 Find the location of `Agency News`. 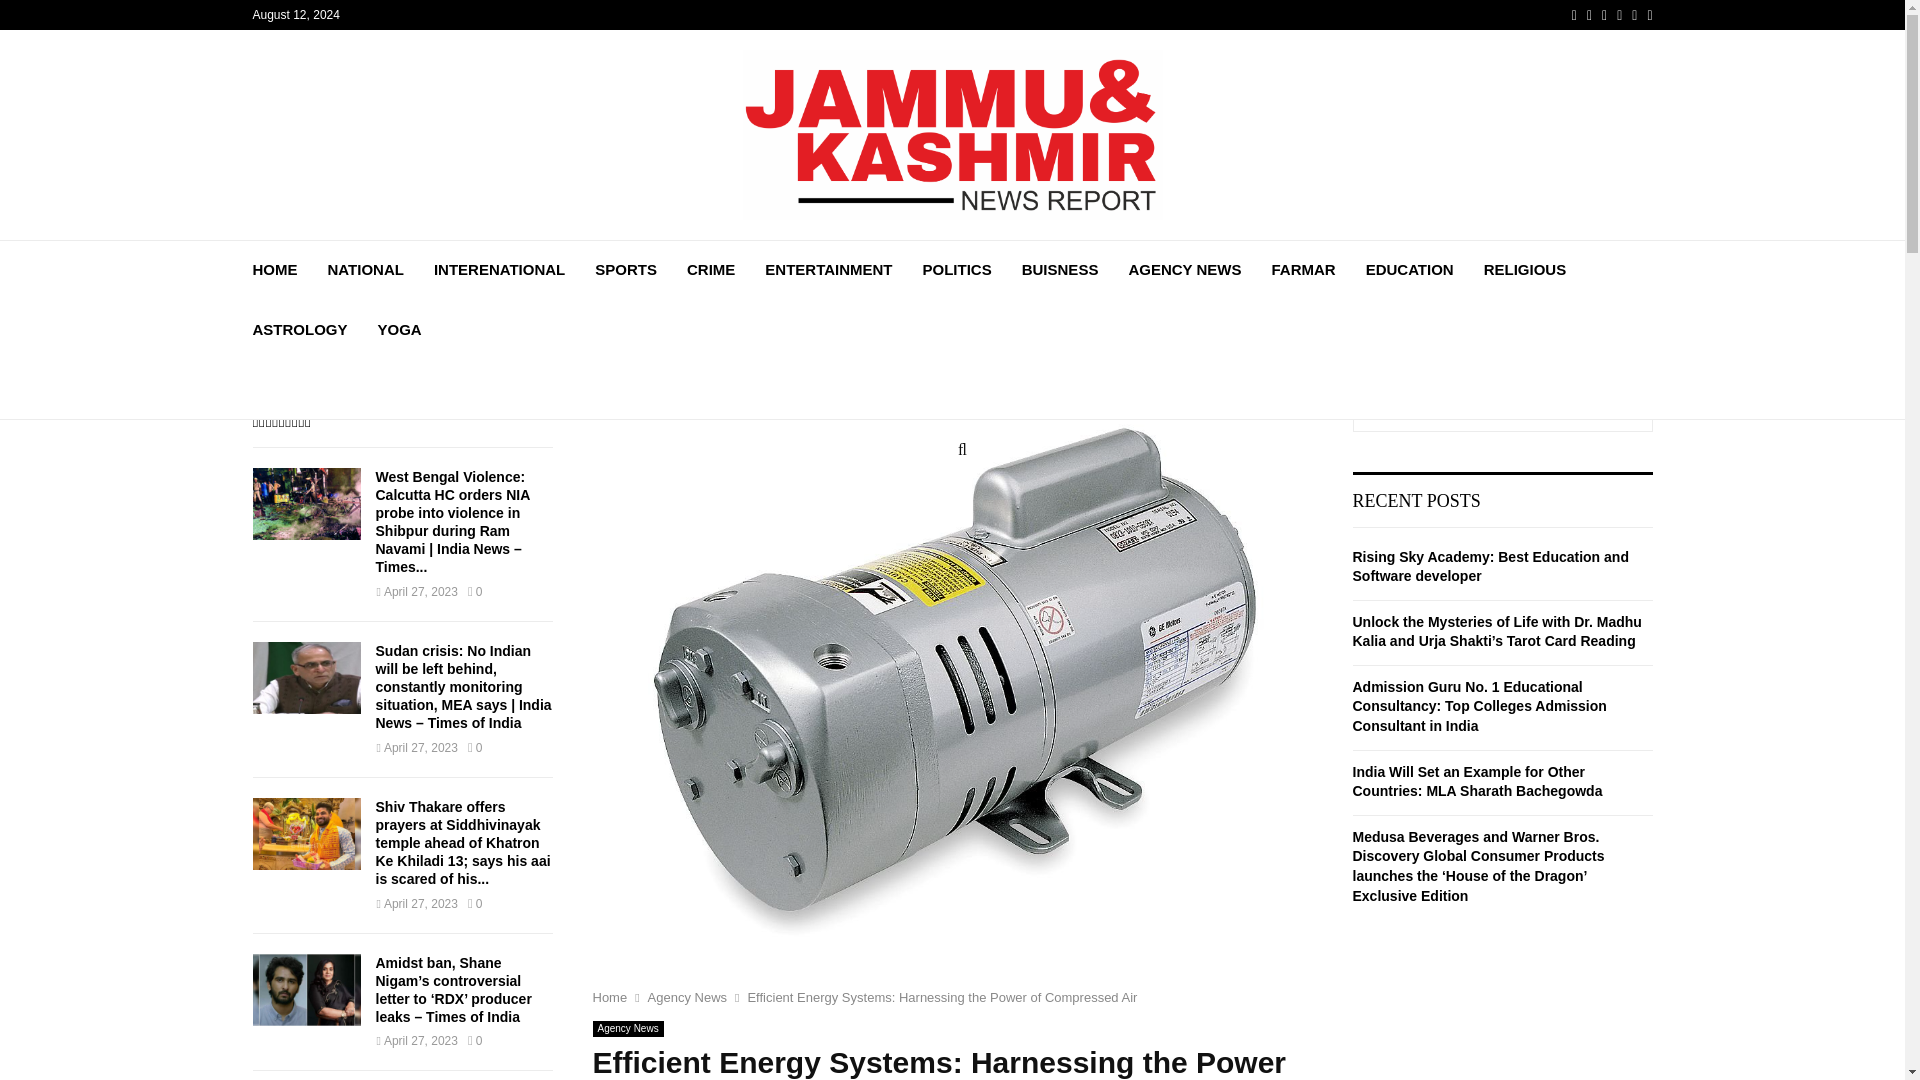

Agency News is located at coordinates (688, 998).